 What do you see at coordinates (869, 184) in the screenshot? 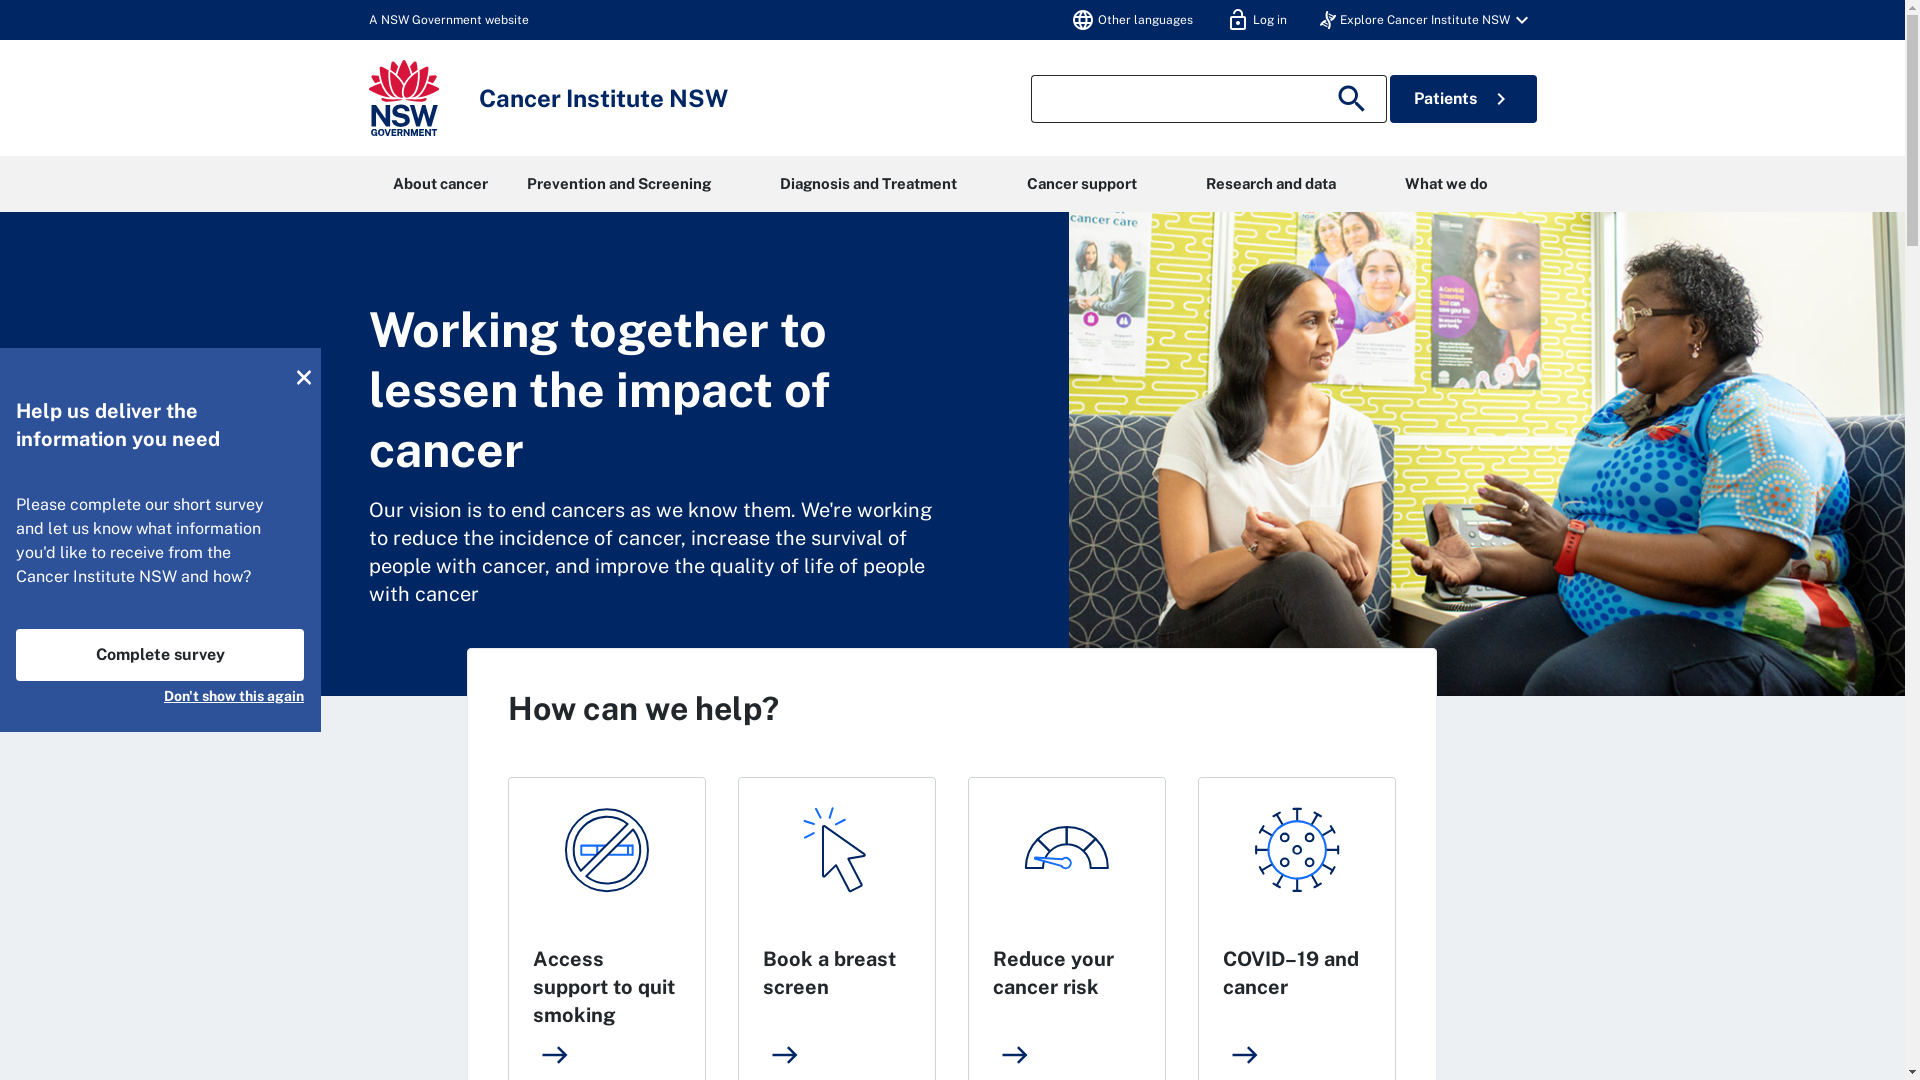
I see `Diagnosis and Treatment` at bounding box center [869, 184].